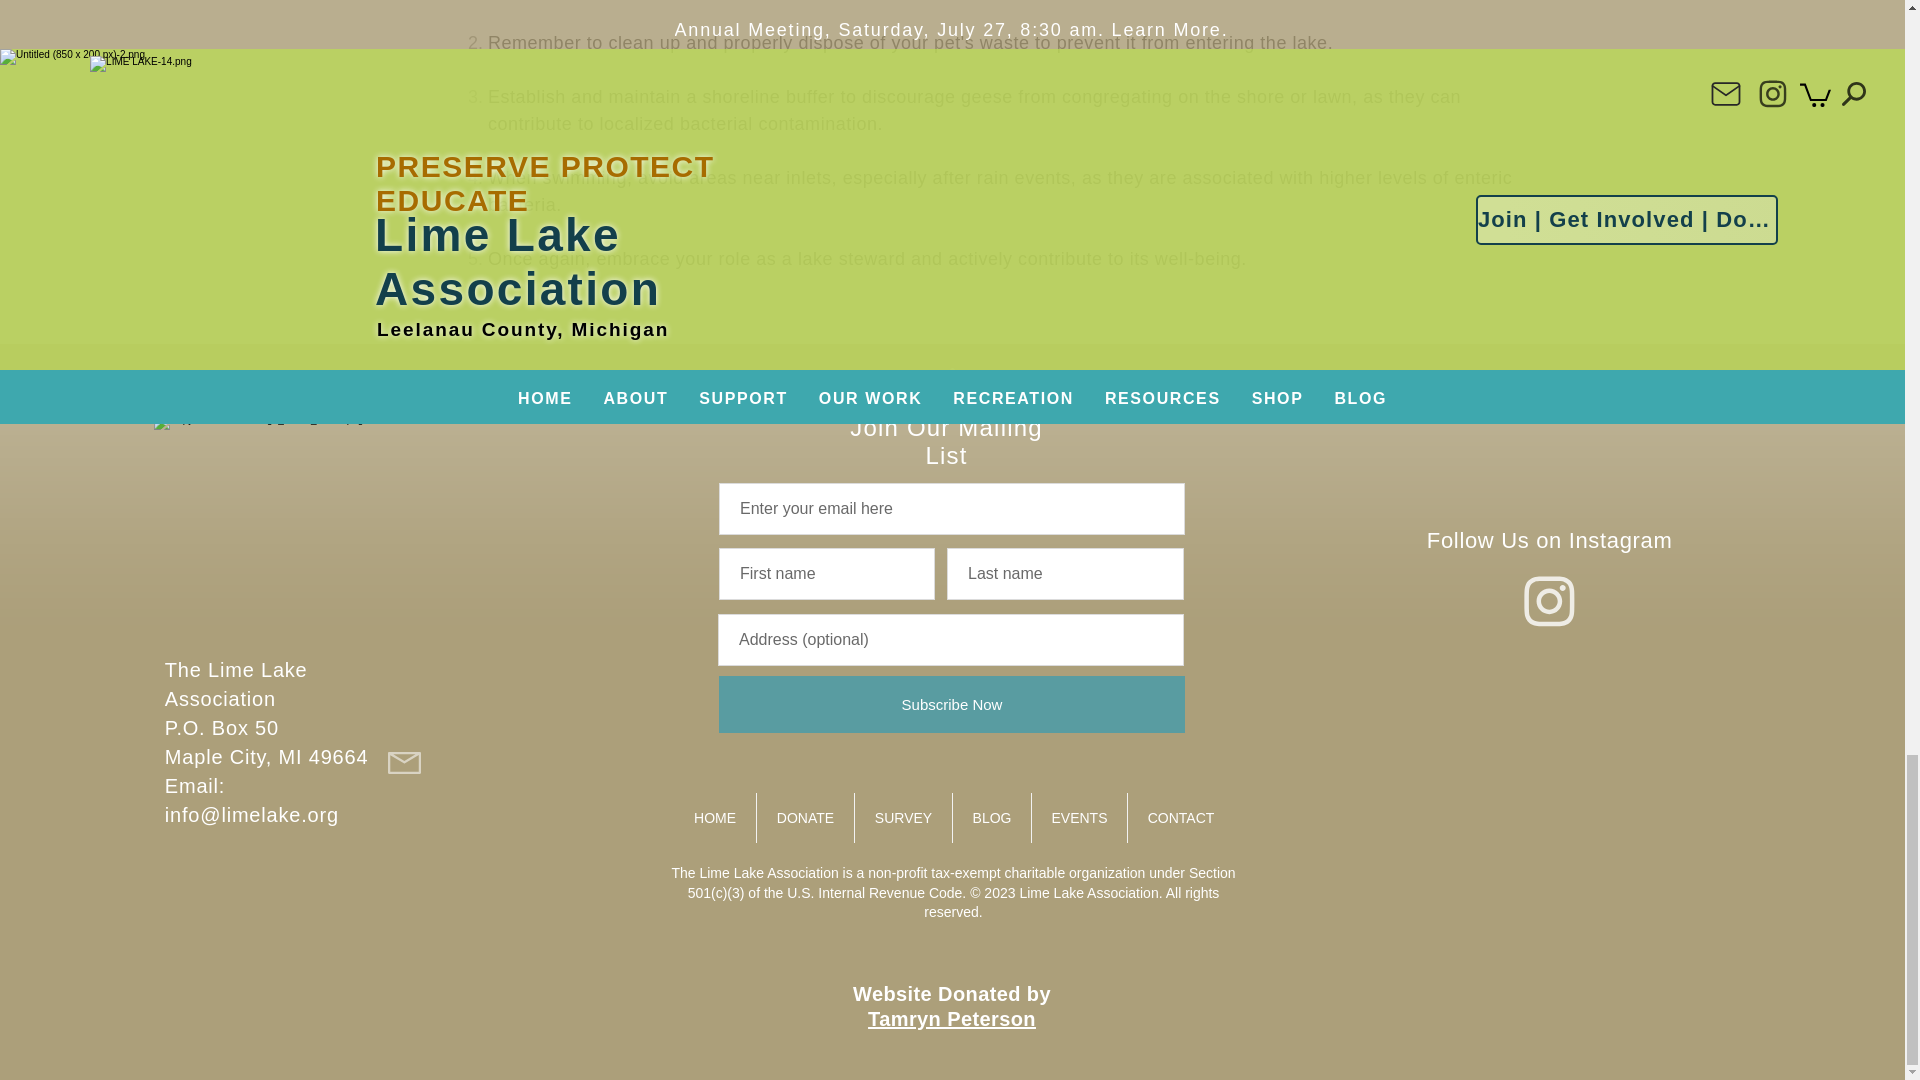  What do you see at coordinates (714, 818) in the screenshot?
I see `HOME` at bounding box center [714, 818].